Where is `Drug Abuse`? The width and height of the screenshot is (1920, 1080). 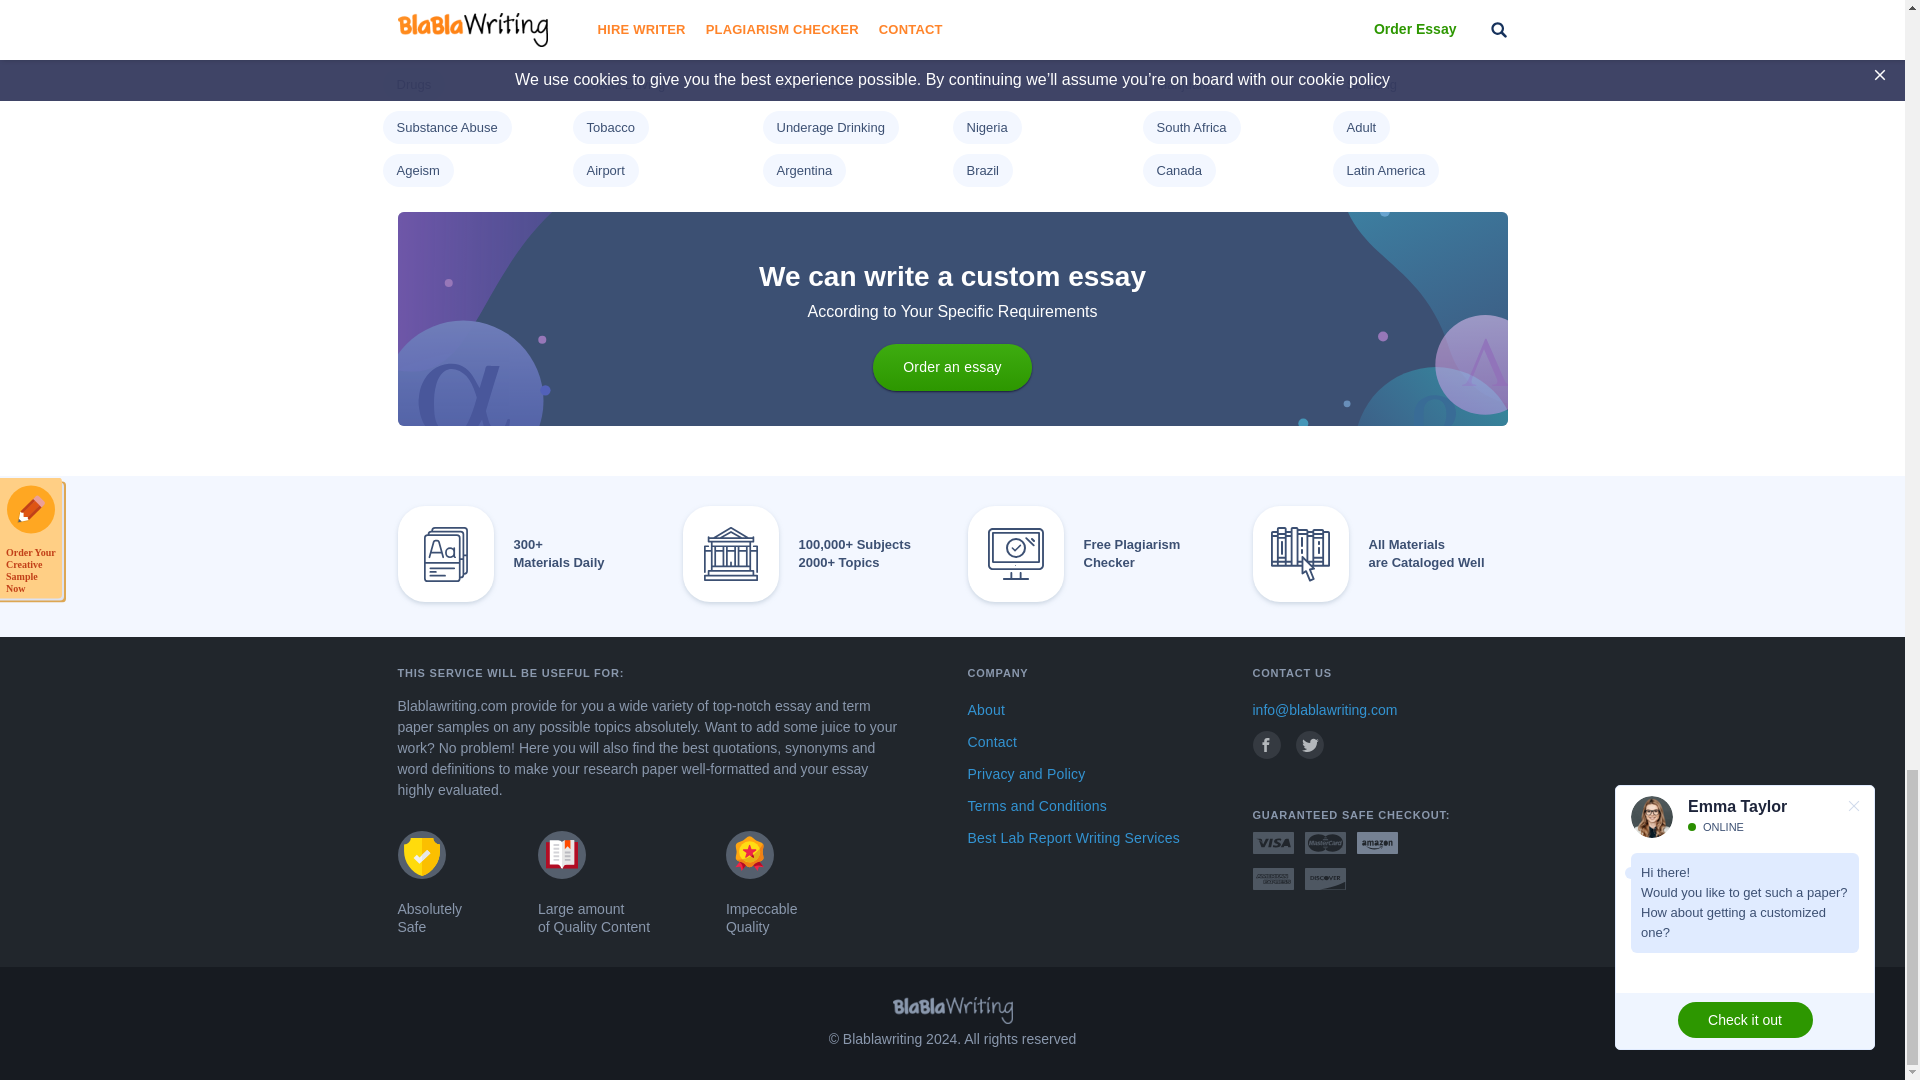 Drug Abuse is located at coordinates (1190, 40).